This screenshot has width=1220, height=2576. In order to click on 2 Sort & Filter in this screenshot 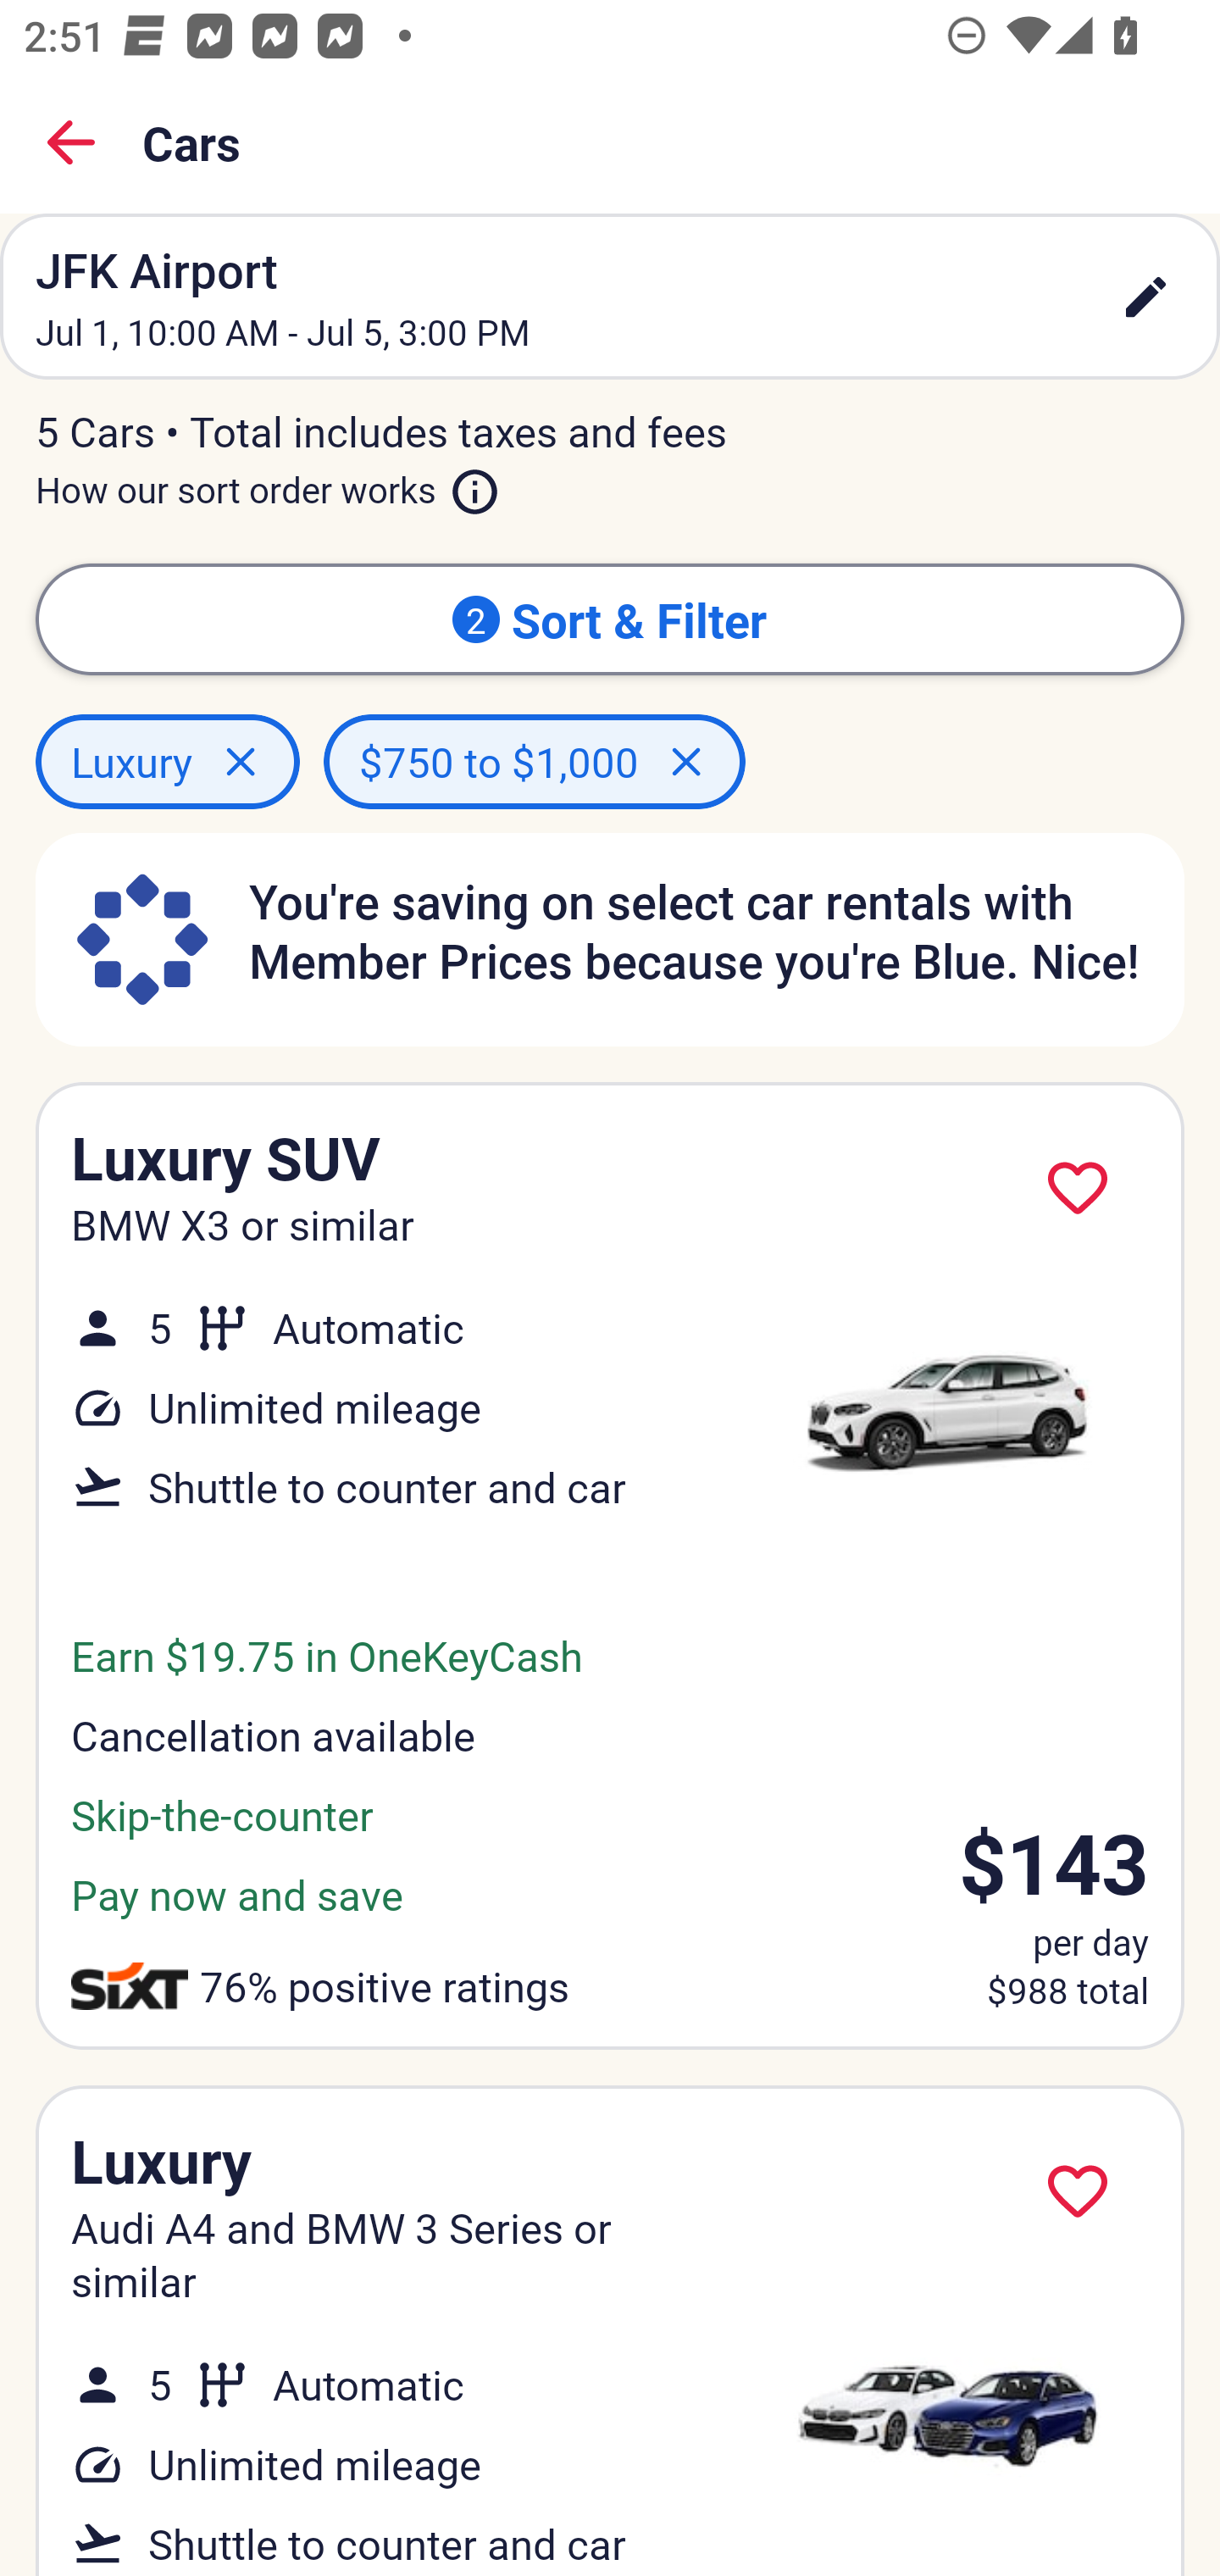, I will do `click(610, 619)`.